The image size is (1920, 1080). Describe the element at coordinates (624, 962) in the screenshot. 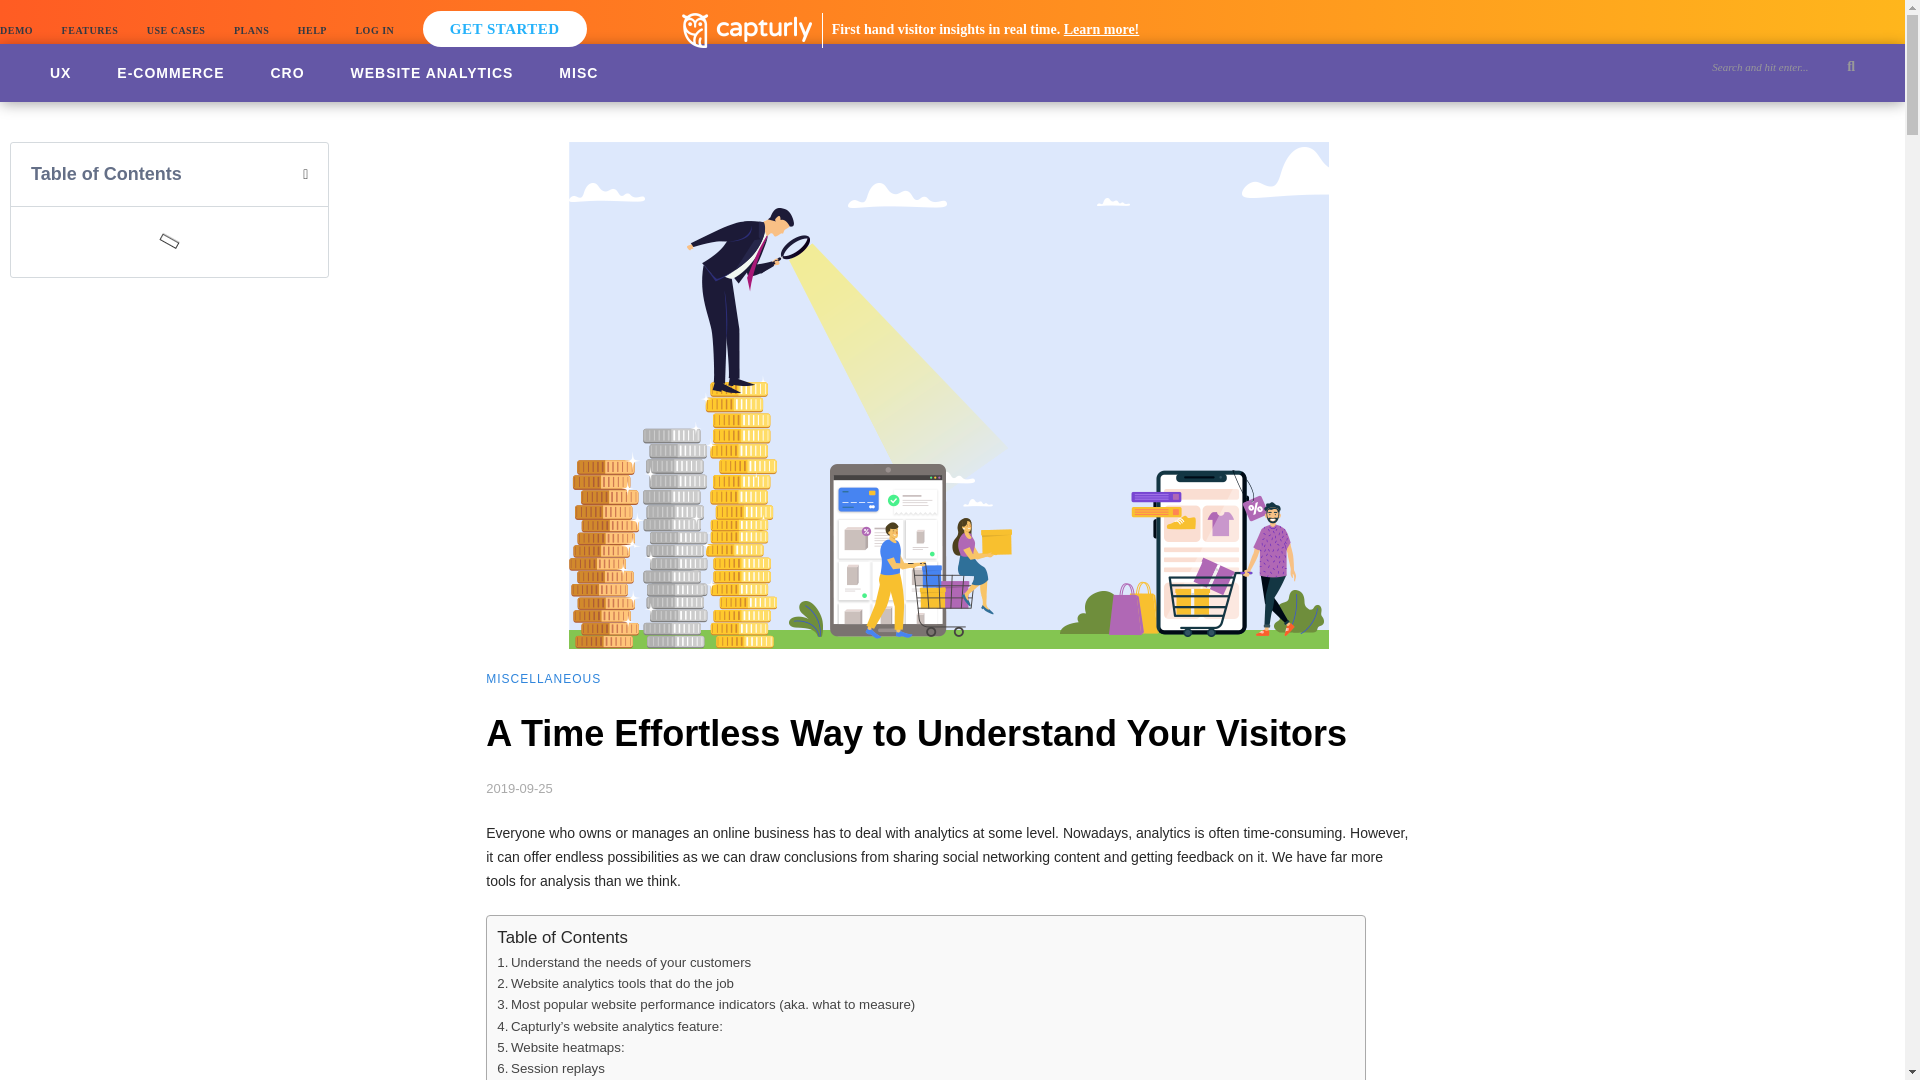

I see `Understand the needs of your customers` at that location.